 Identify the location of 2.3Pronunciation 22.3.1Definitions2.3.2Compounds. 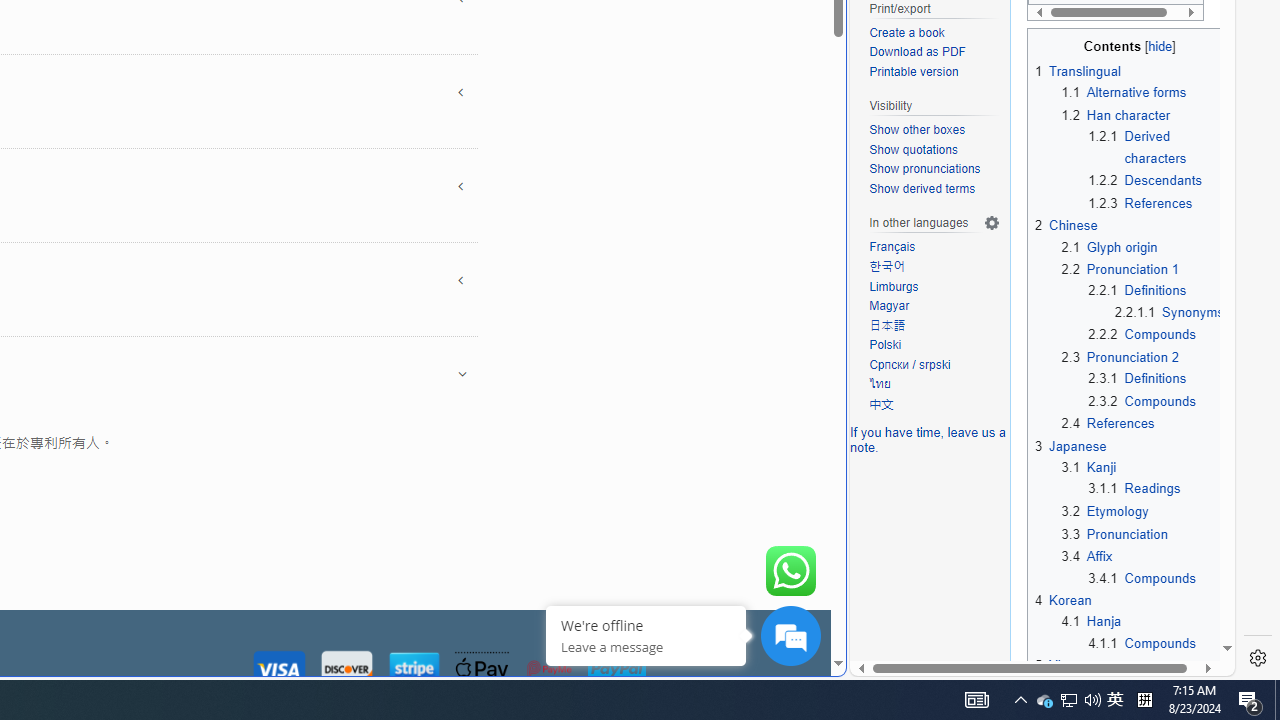
(1142, 378).